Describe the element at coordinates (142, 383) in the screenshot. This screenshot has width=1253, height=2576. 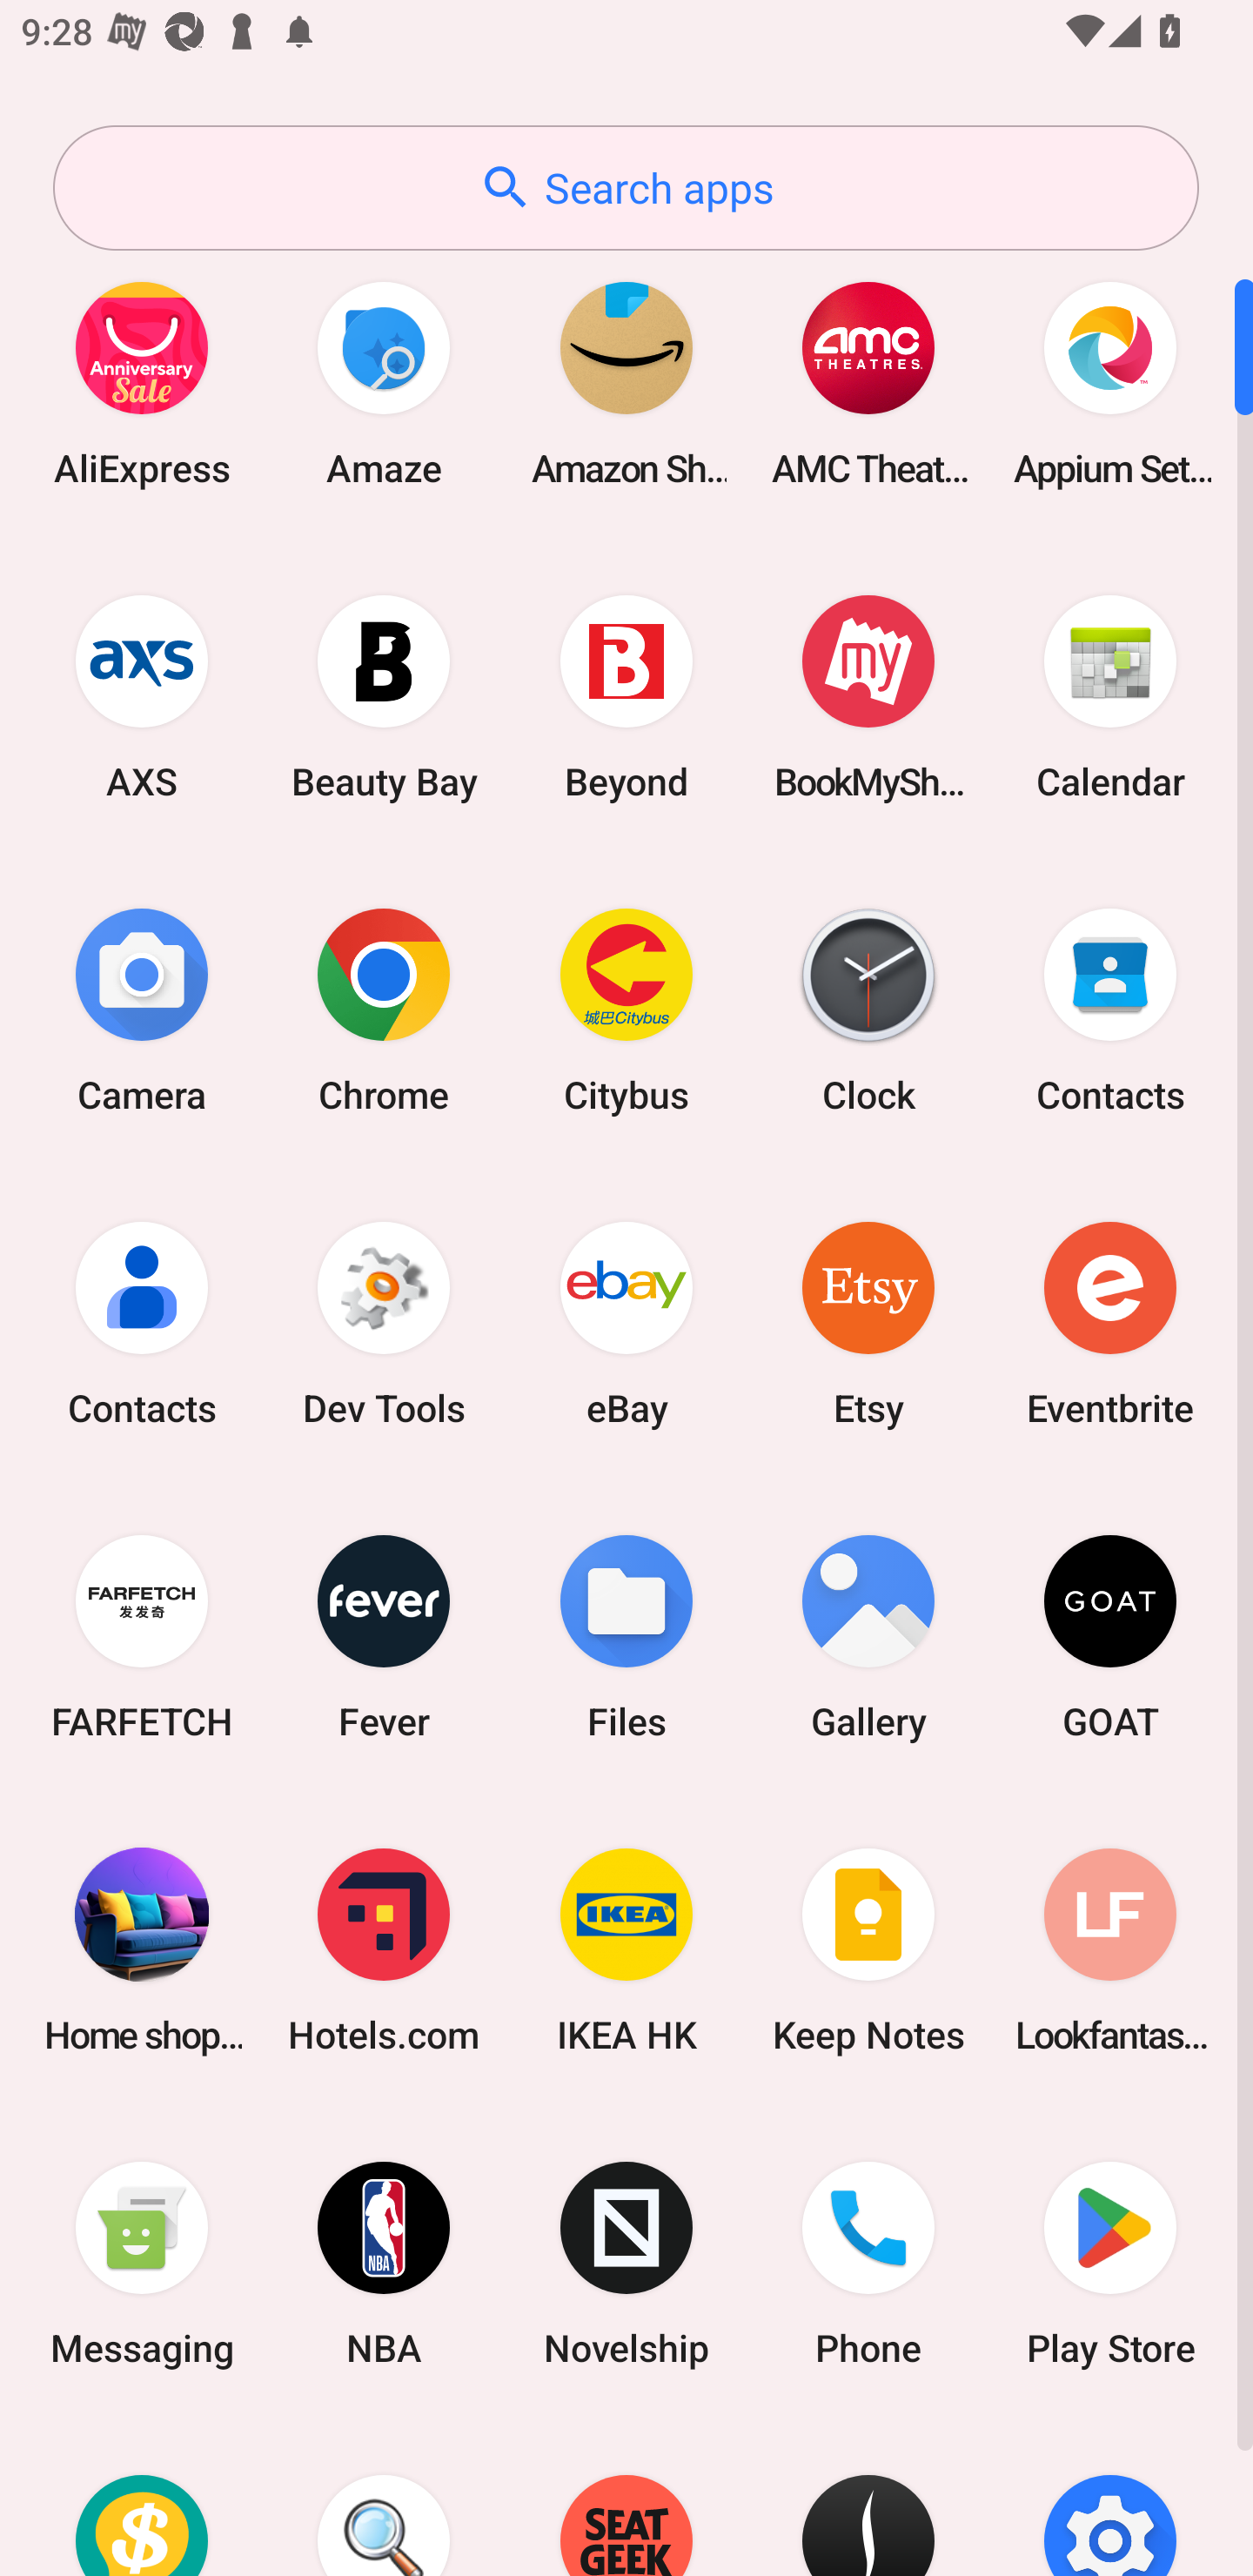
I see `AliExpress` at that location.